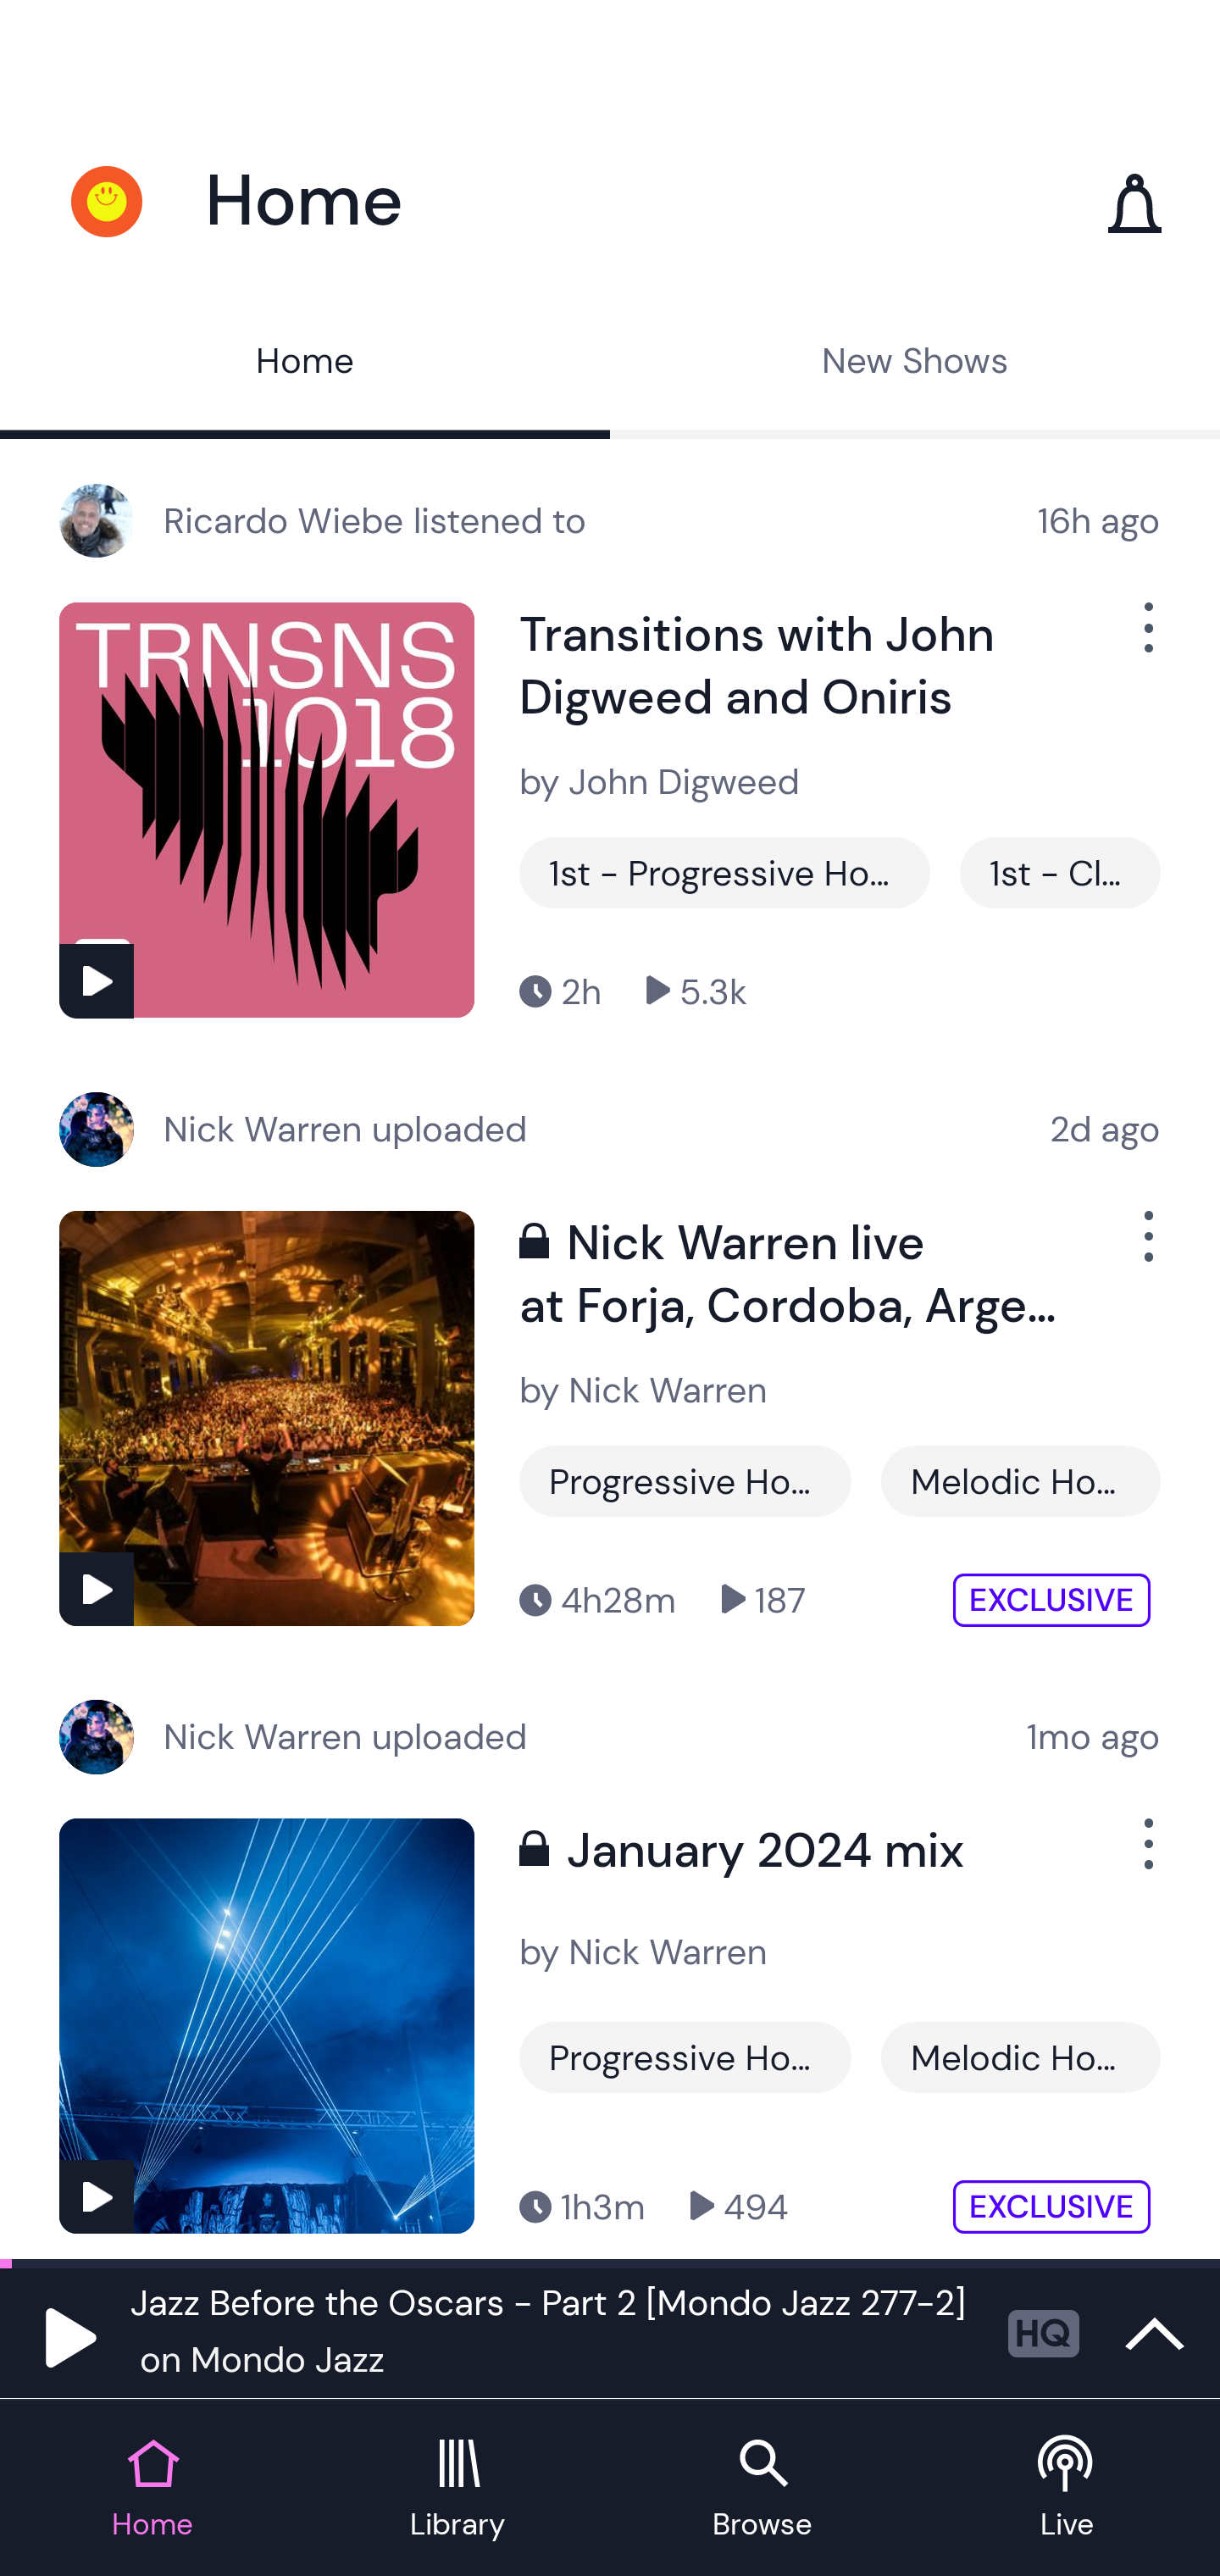  Describe the element at coordinates (1145, 641) in the screenshot. I see `Show Options Menu Button` at that location.